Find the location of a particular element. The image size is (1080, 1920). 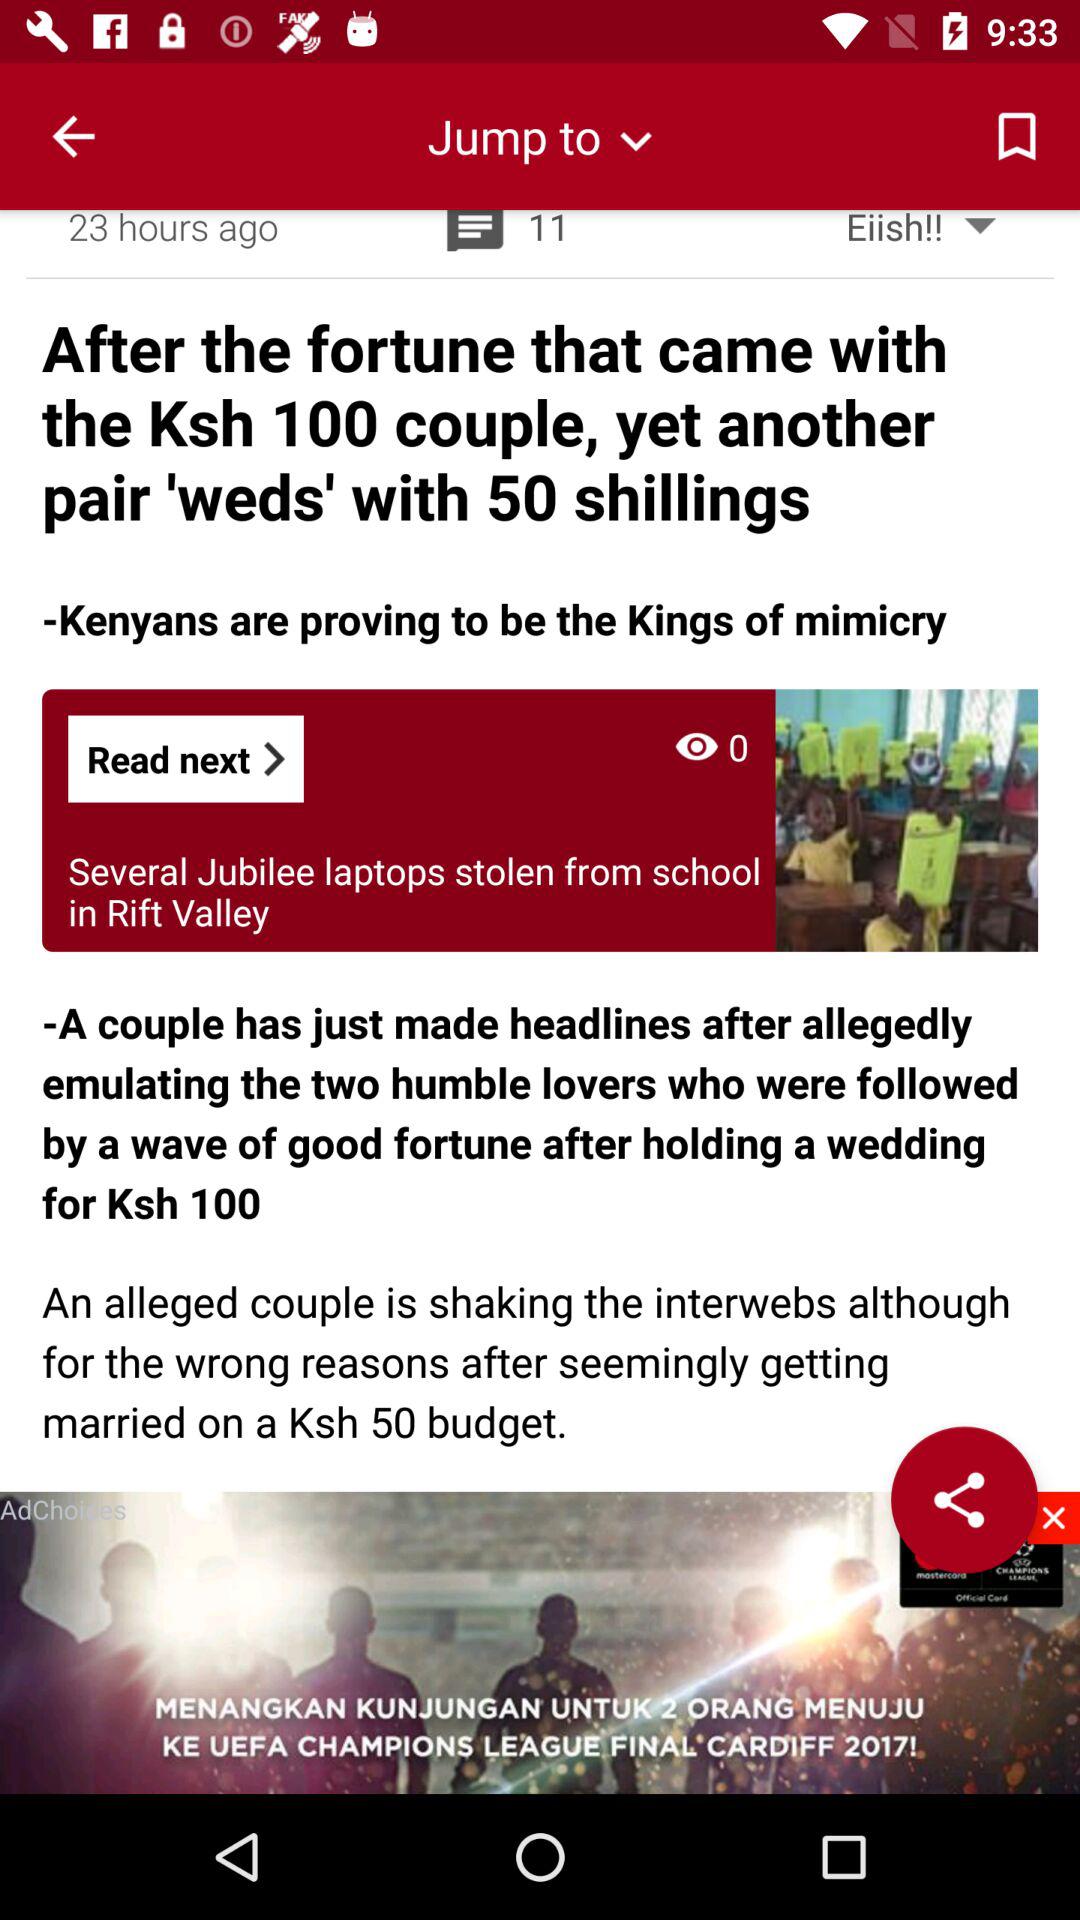

open popup is located at coordinates (540, 1642).